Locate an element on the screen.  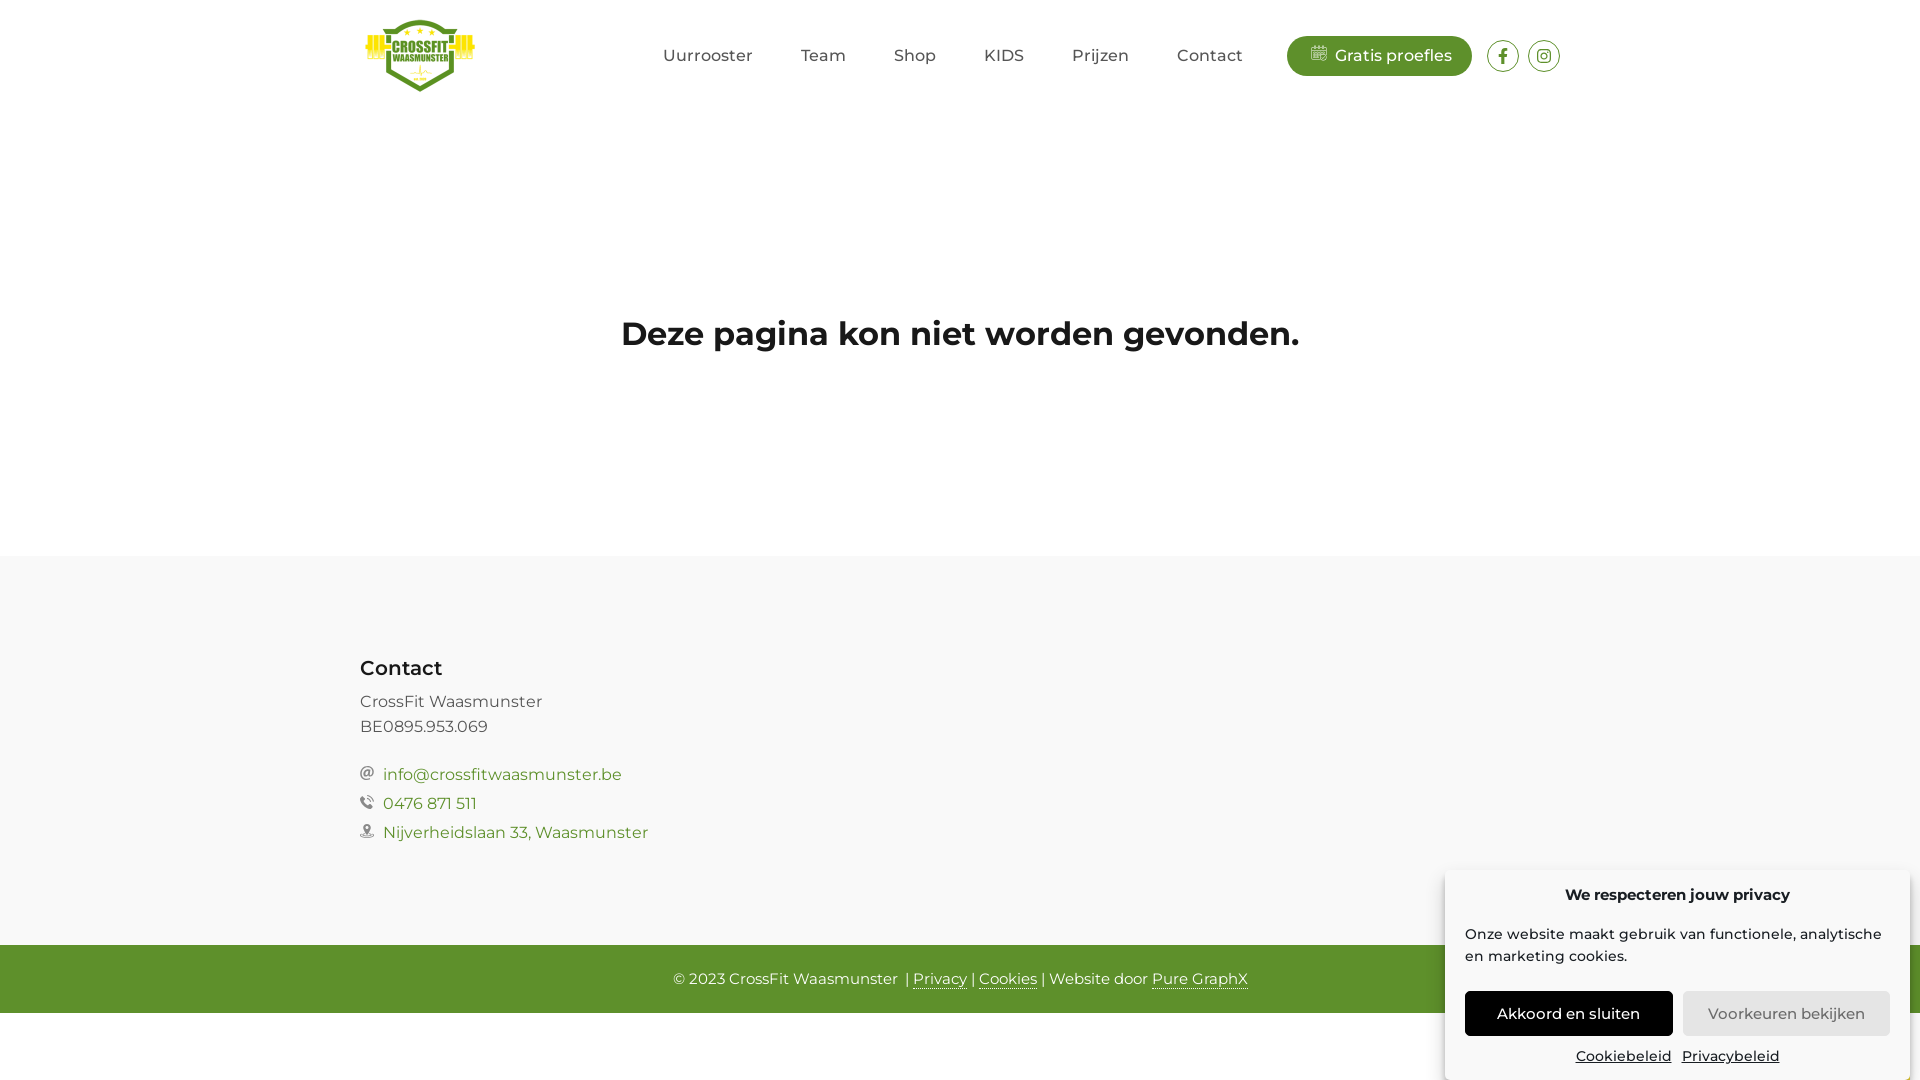
info@crossfitwaasmunster.be is located at coordinates (960, 776).